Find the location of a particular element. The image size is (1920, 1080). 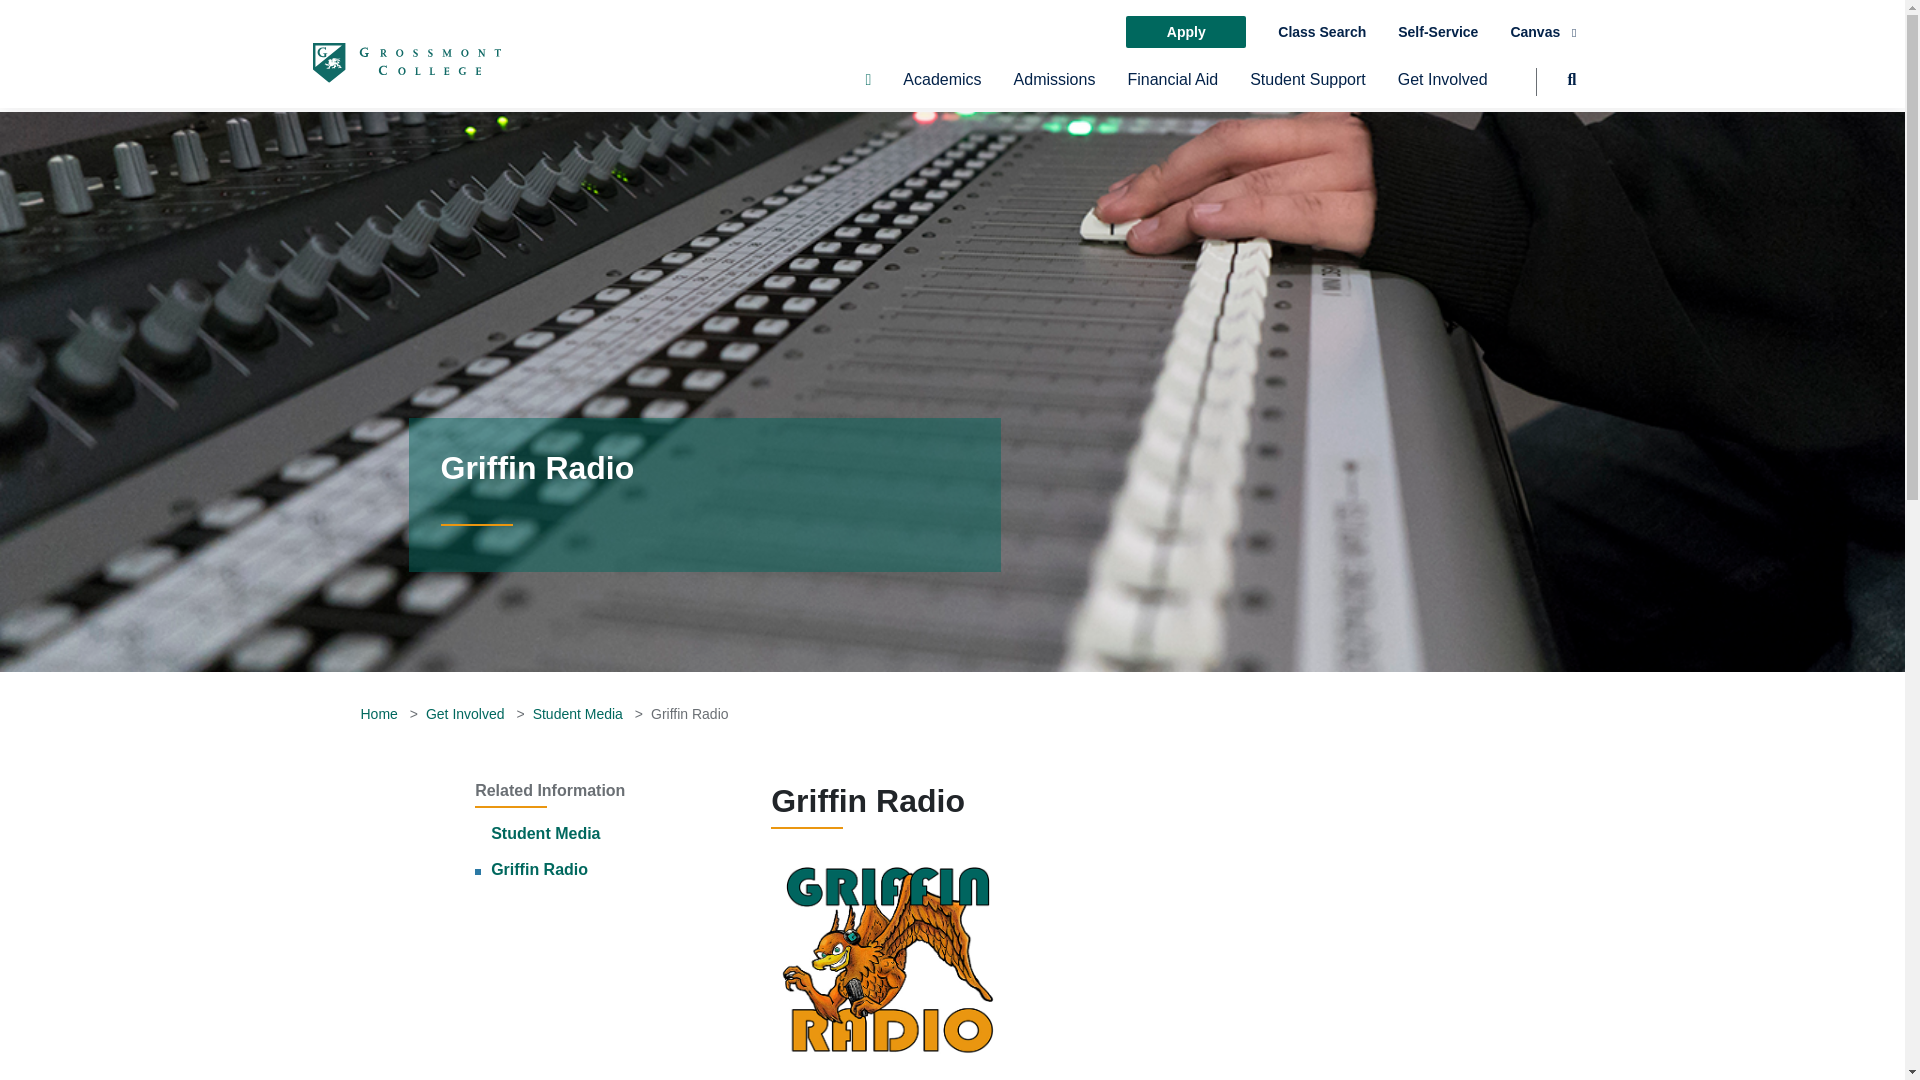

Student Media is located at coordinates (545, 834).